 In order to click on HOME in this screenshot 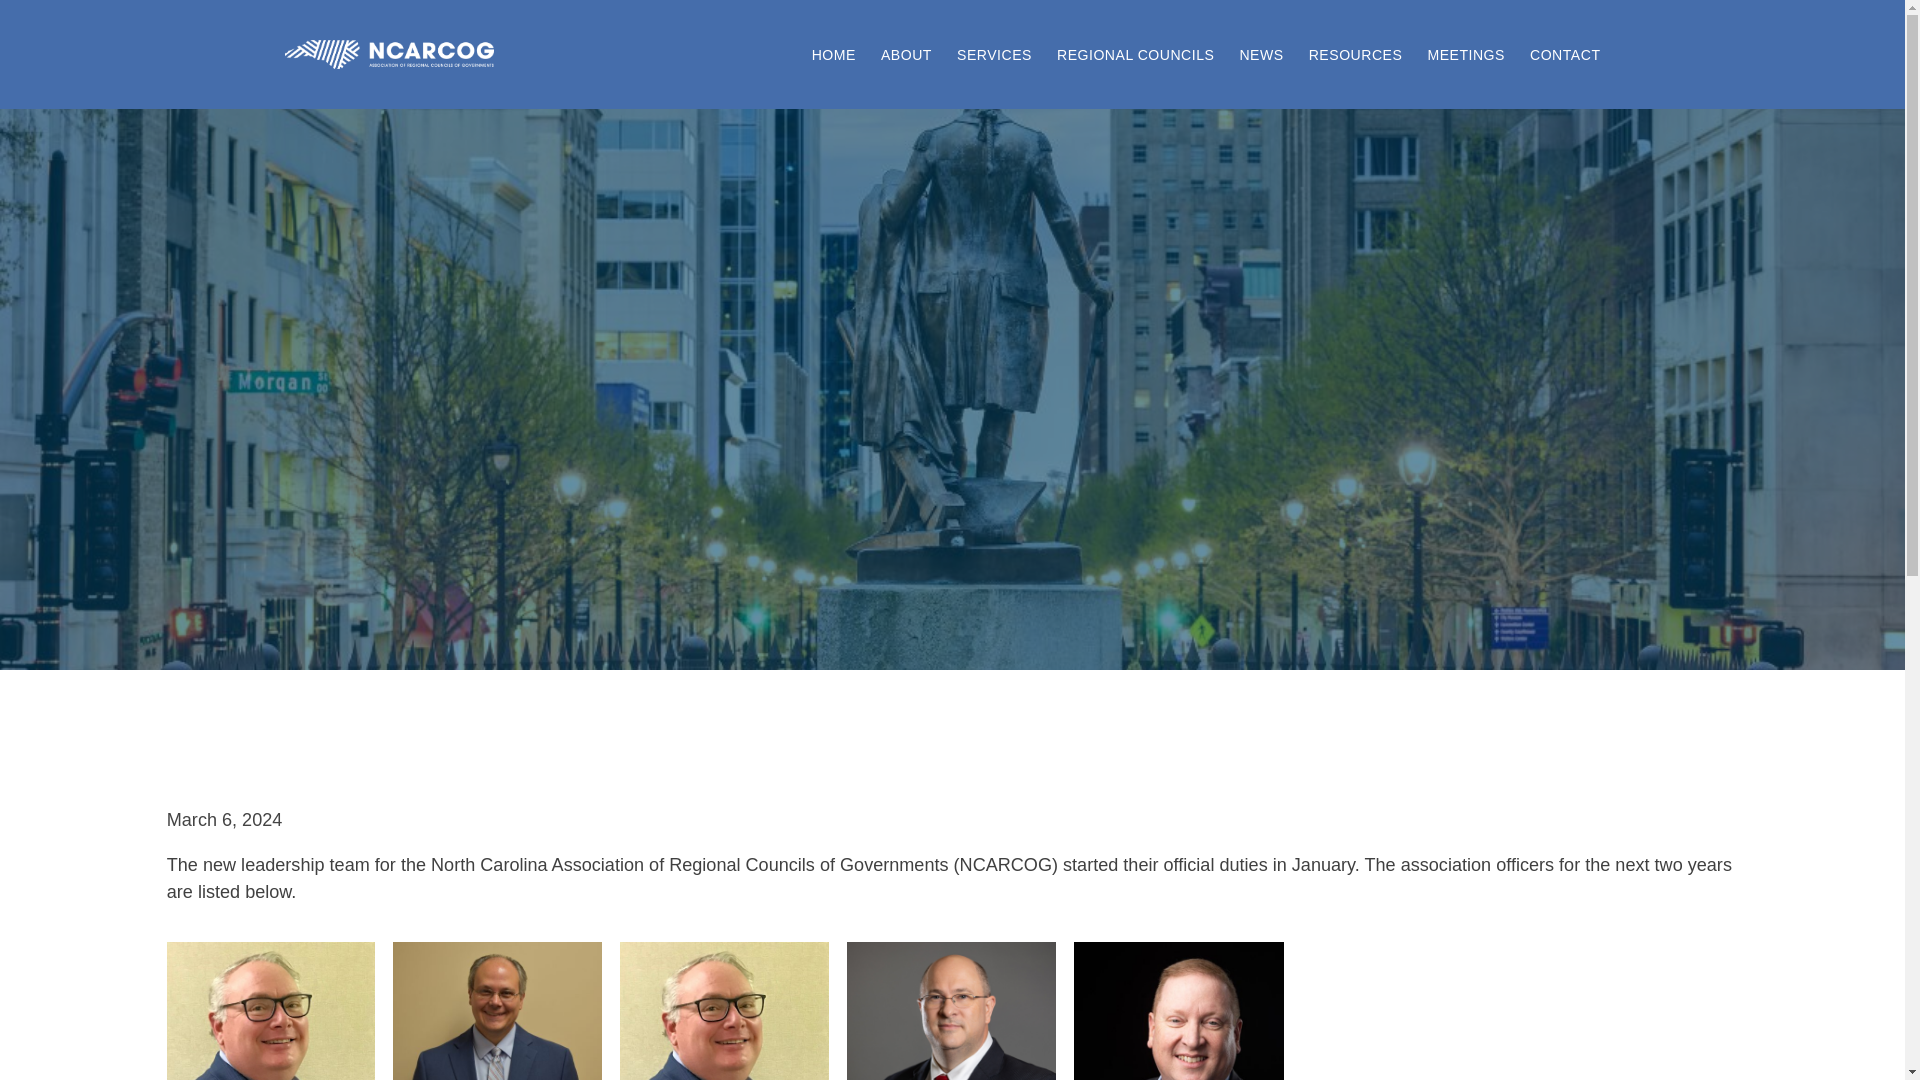, I will do `click(834, 54)`.